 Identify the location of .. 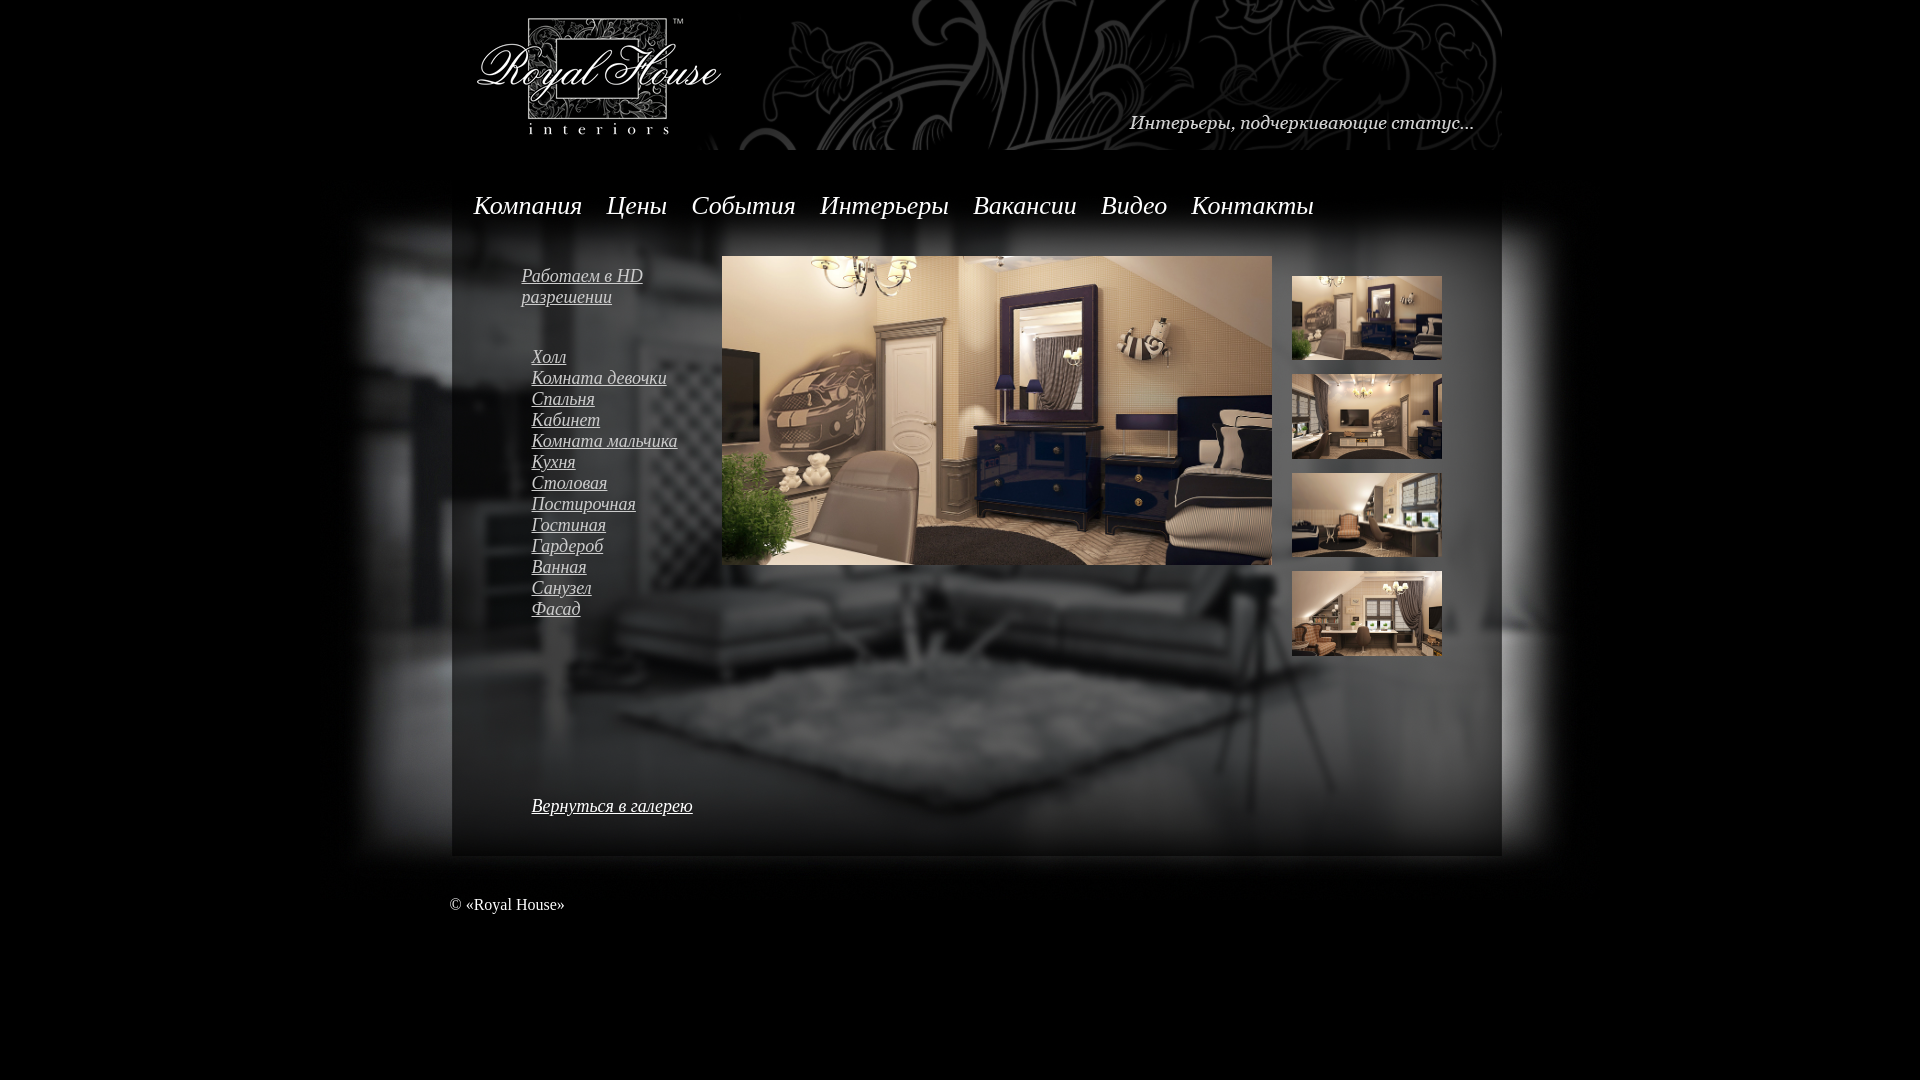
(876, 574).